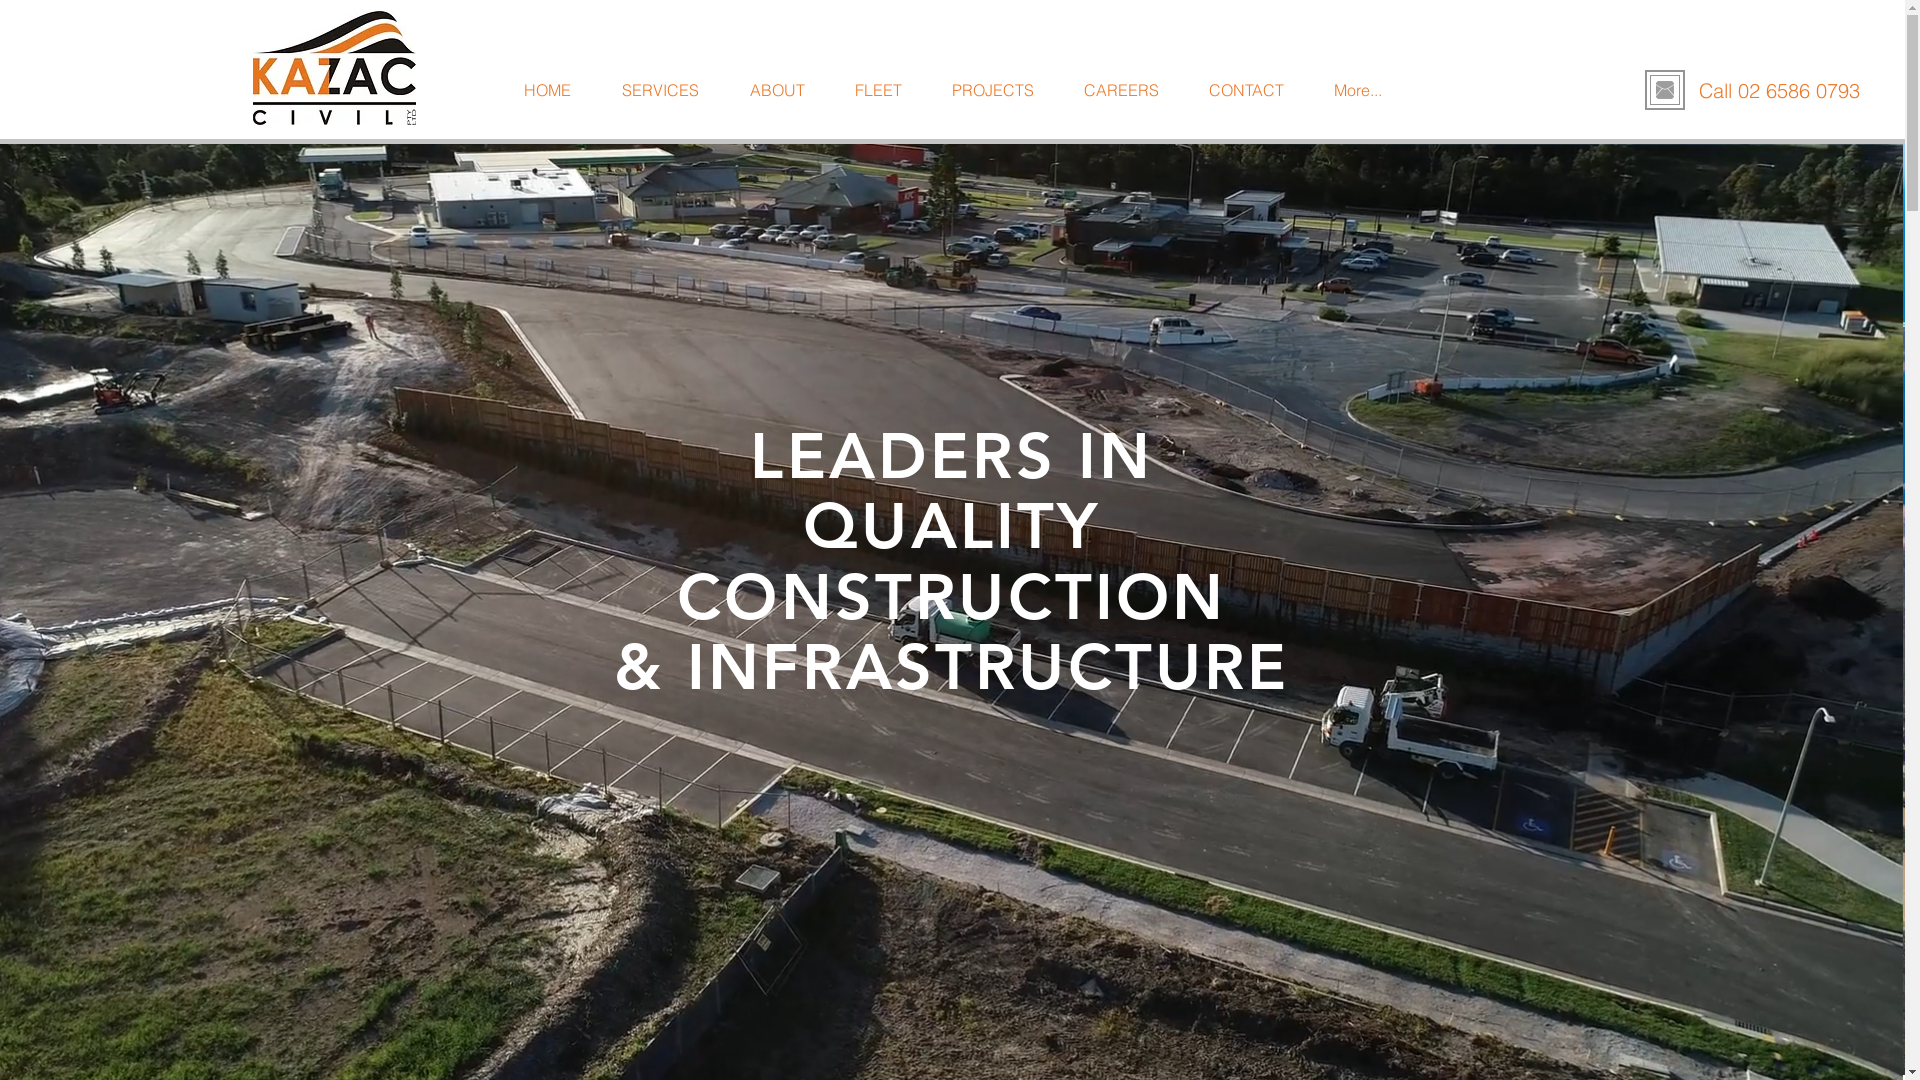  I want to click on PROJECTS, so click(994, 90).